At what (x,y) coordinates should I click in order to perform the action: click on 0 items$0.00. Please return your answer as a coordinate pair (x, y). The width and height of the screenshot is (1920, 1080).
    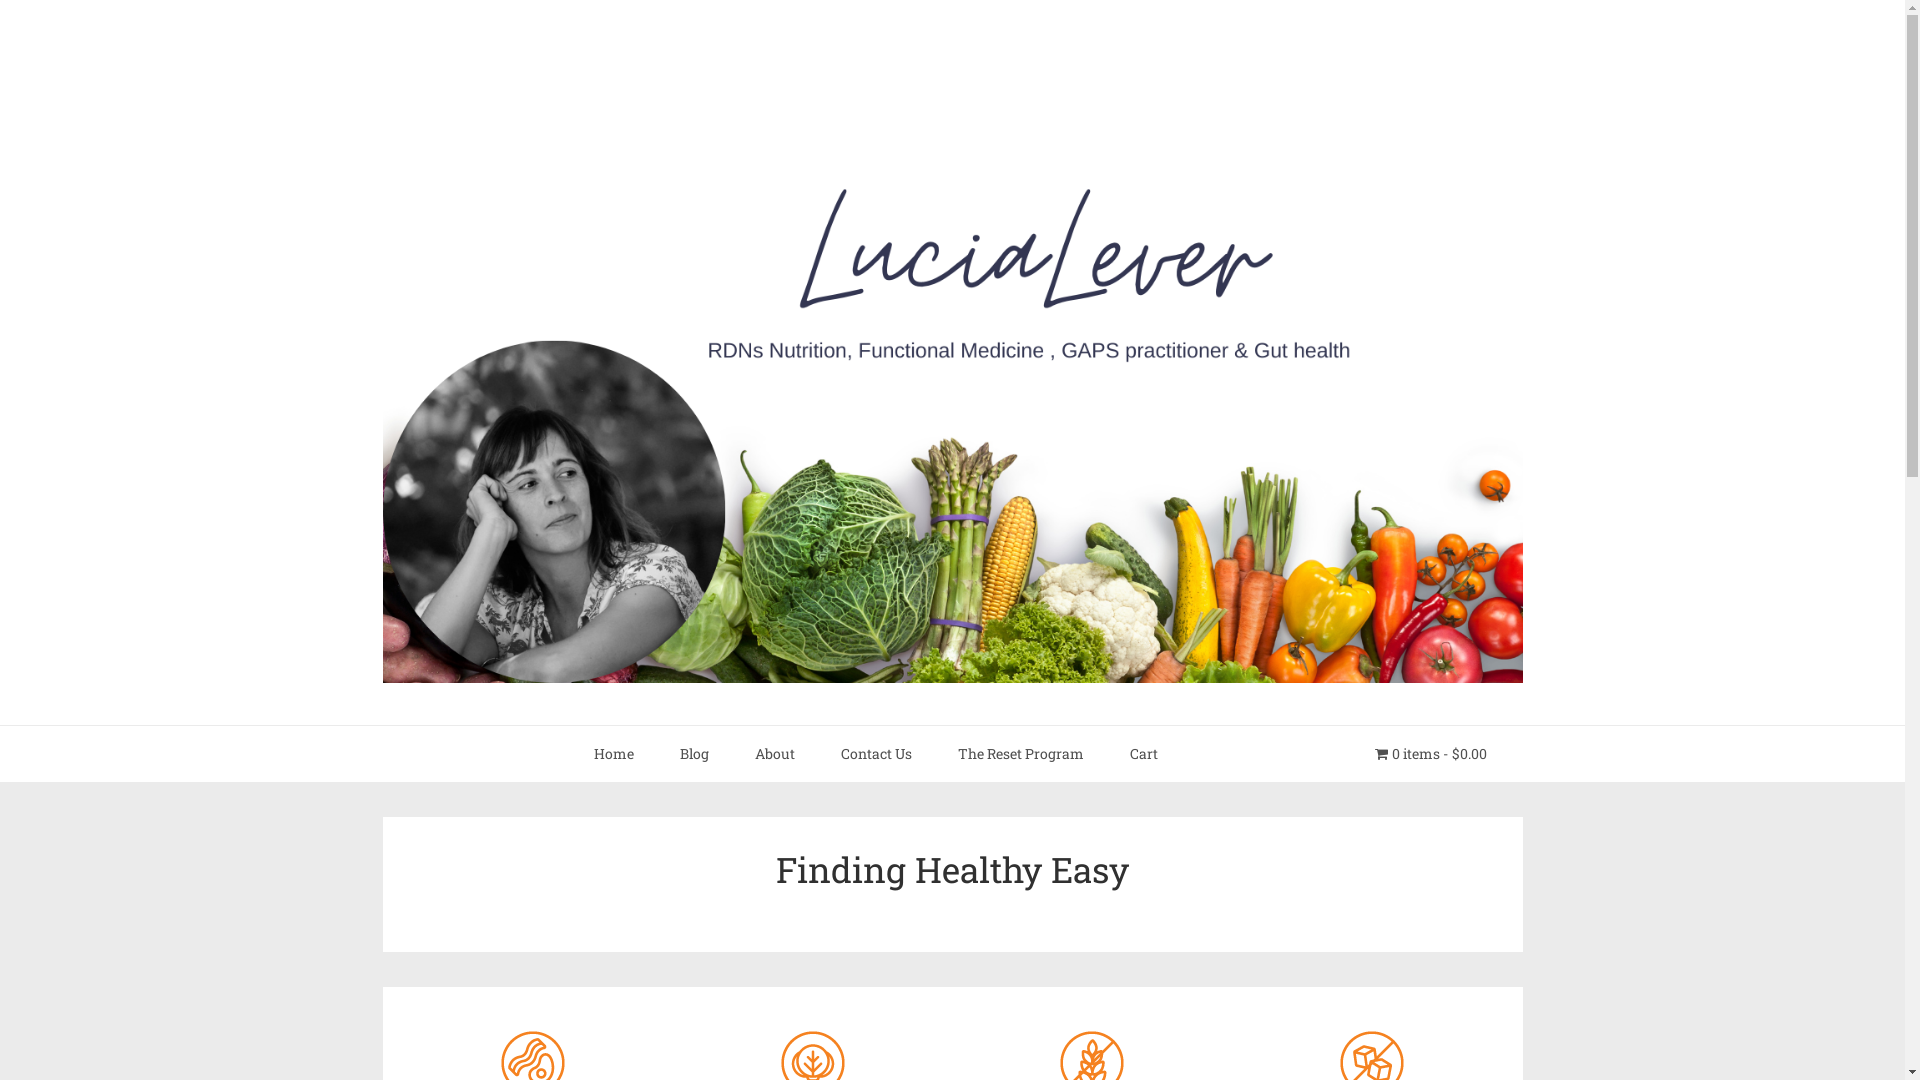
    Looking at the image, I should click on (1431, 754).